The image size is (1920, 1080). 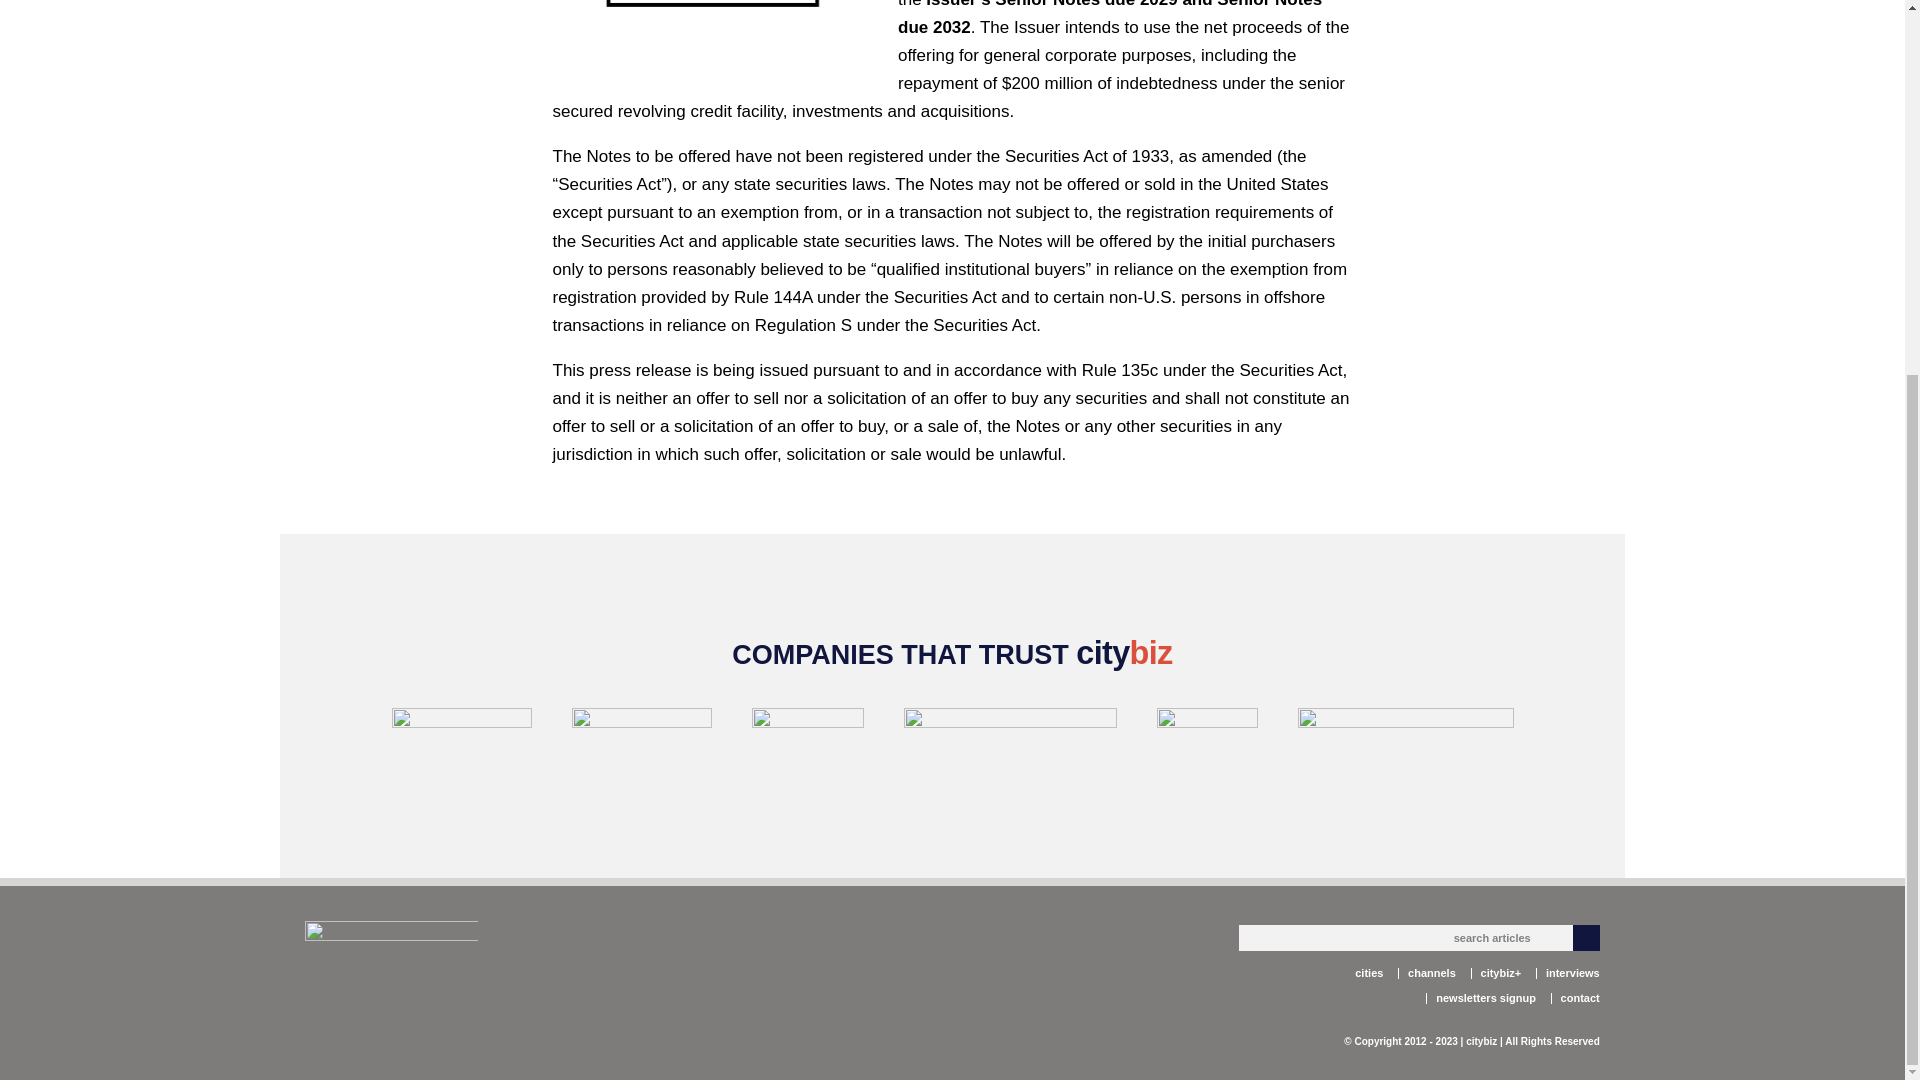 What do you see at coordinates (808, 742) in the screenshot?
I see `Monday Properties` at bounding box center [808, 742].